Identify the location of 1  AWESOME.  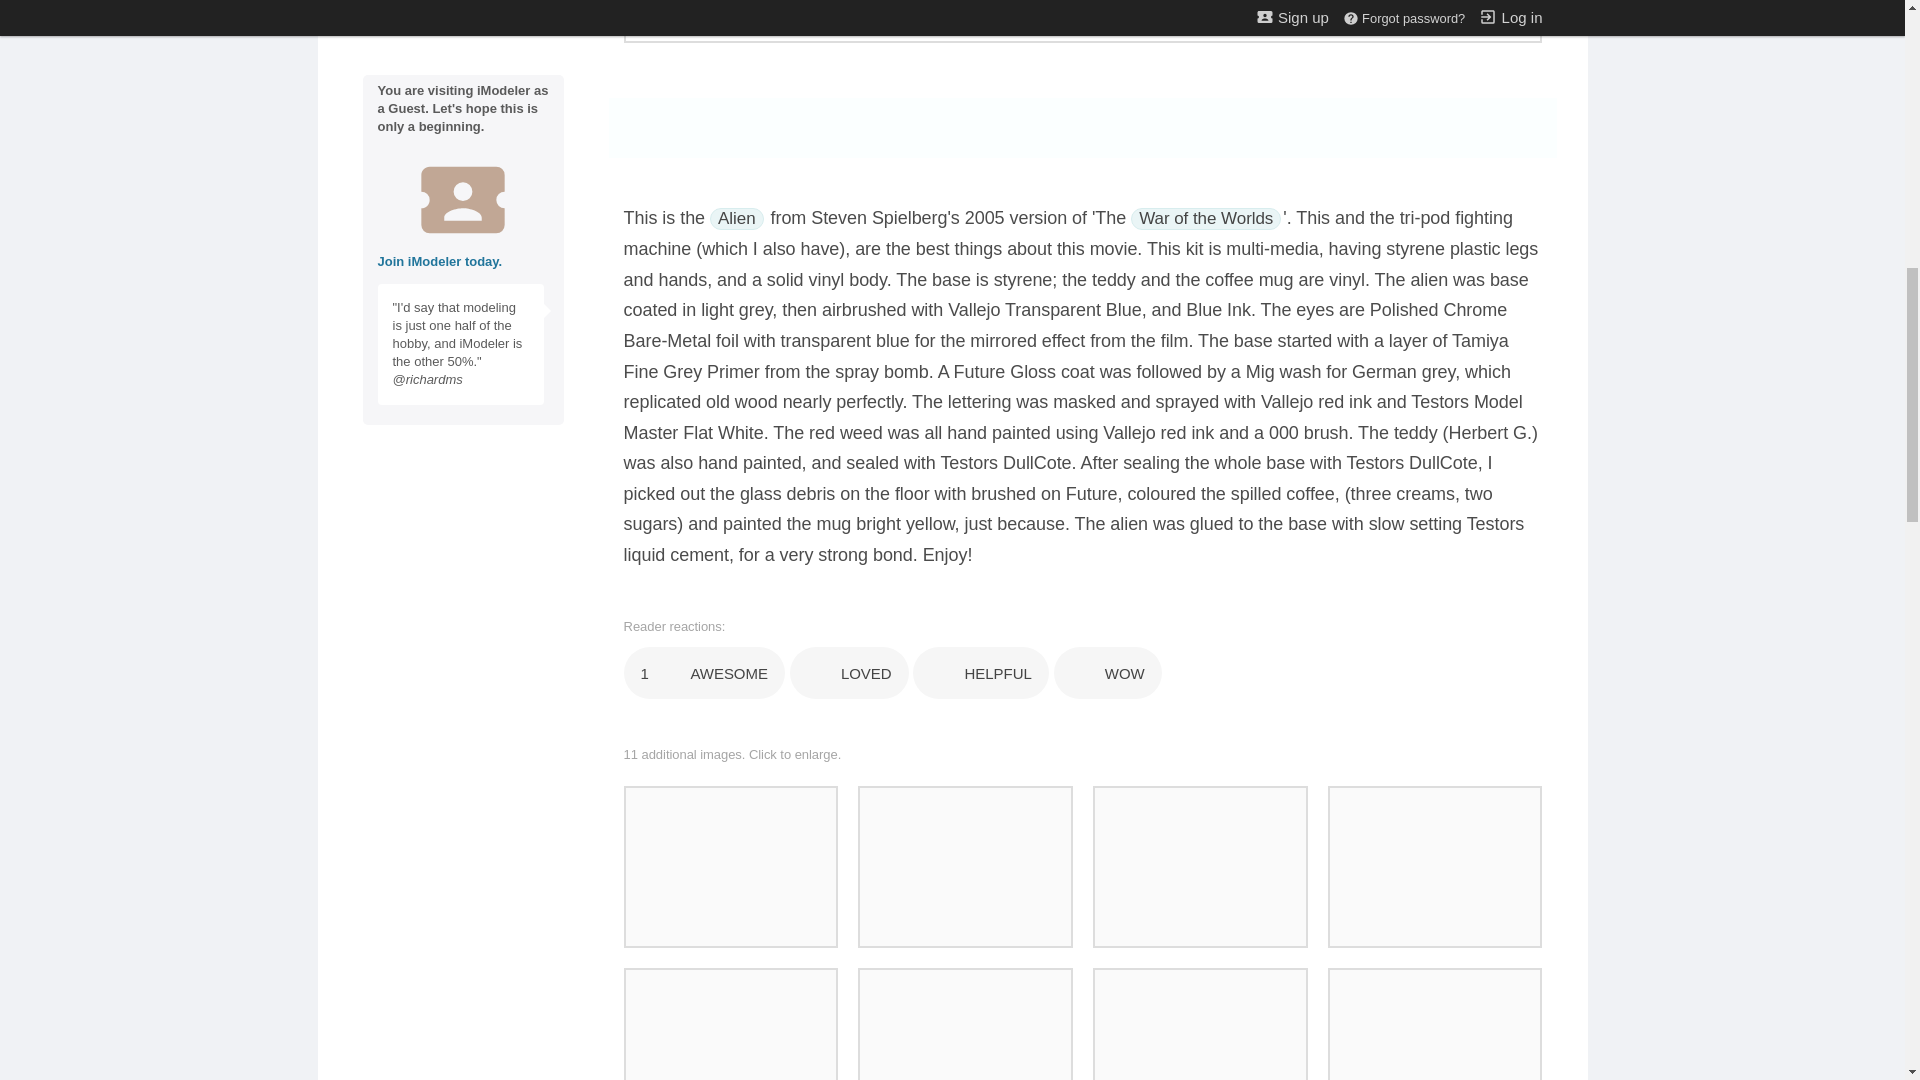
(704, 672).